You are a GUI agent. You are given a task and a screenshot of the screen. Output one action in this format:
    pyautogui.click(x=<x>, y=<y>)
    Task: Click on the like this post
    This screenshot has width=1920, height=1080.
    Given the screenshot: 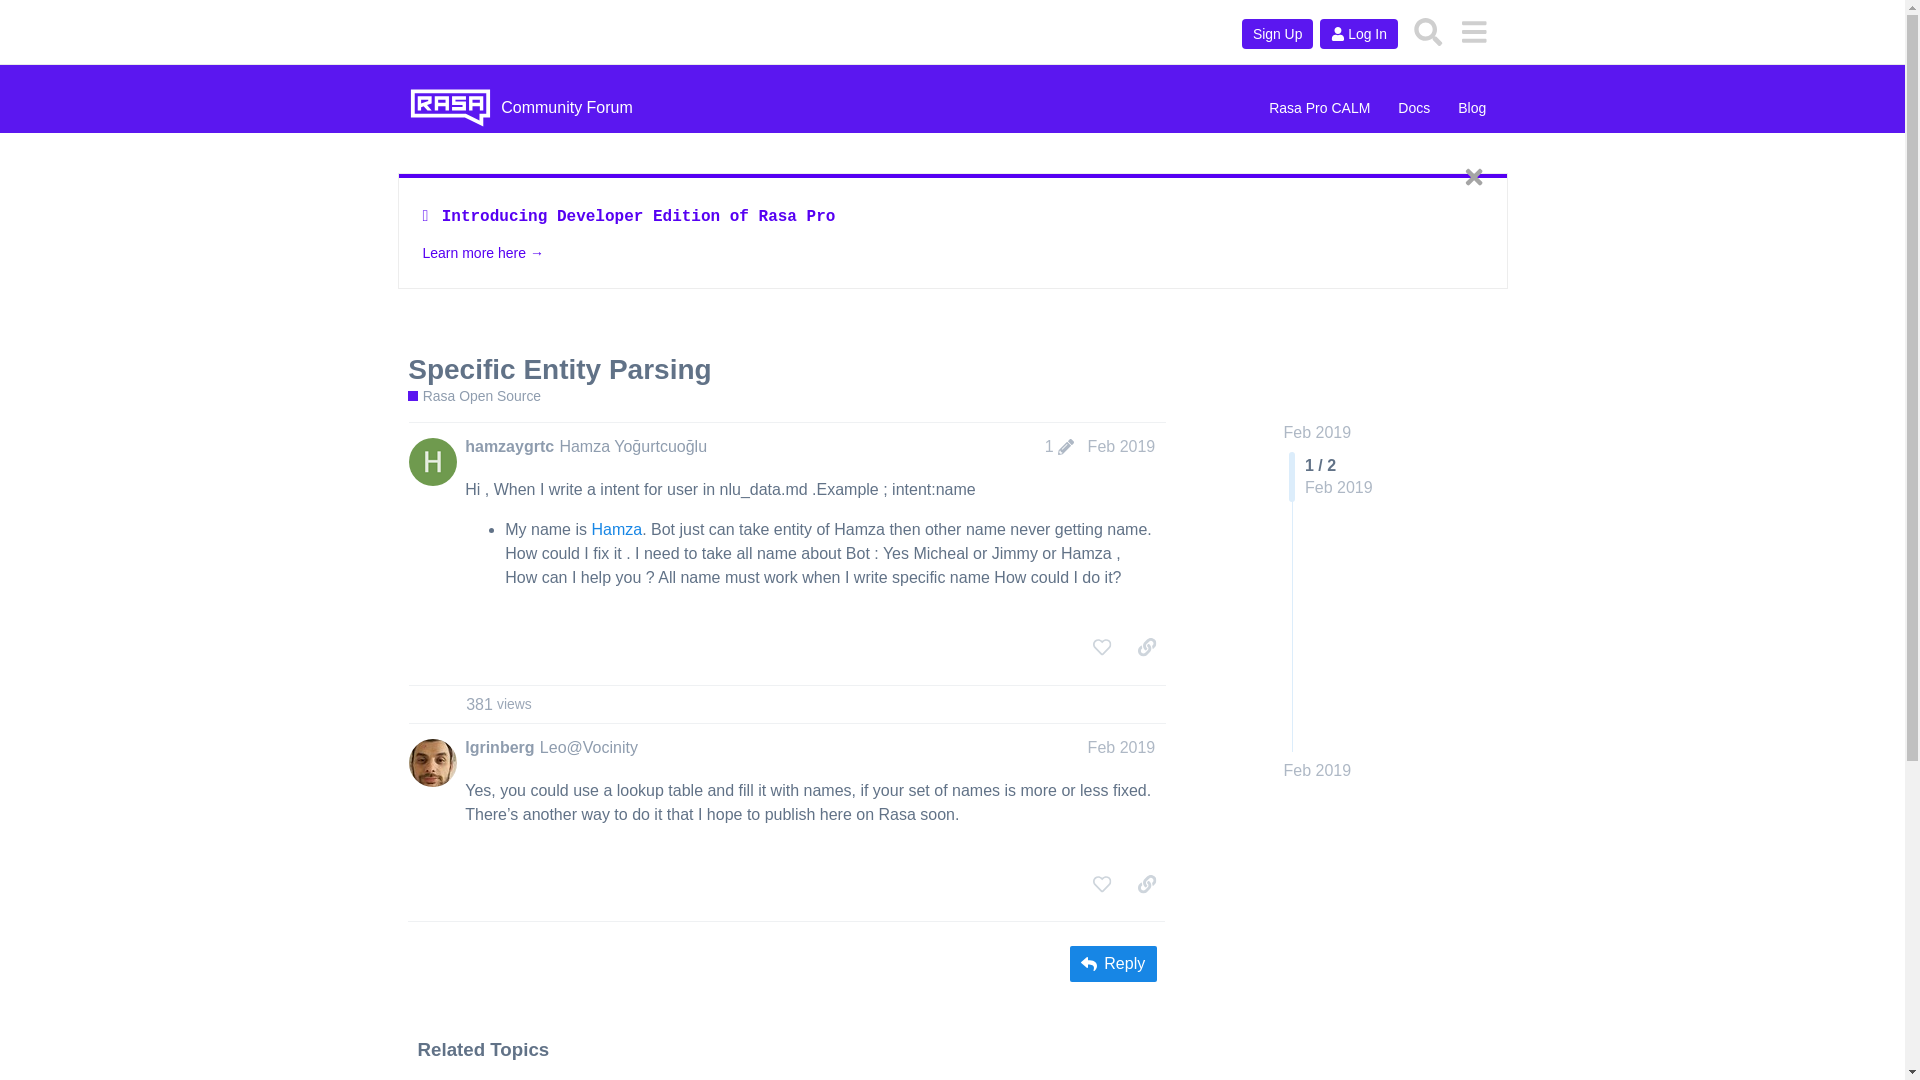 What is the action you would take?
    pyautogui.click(x=1102, y=884)
    